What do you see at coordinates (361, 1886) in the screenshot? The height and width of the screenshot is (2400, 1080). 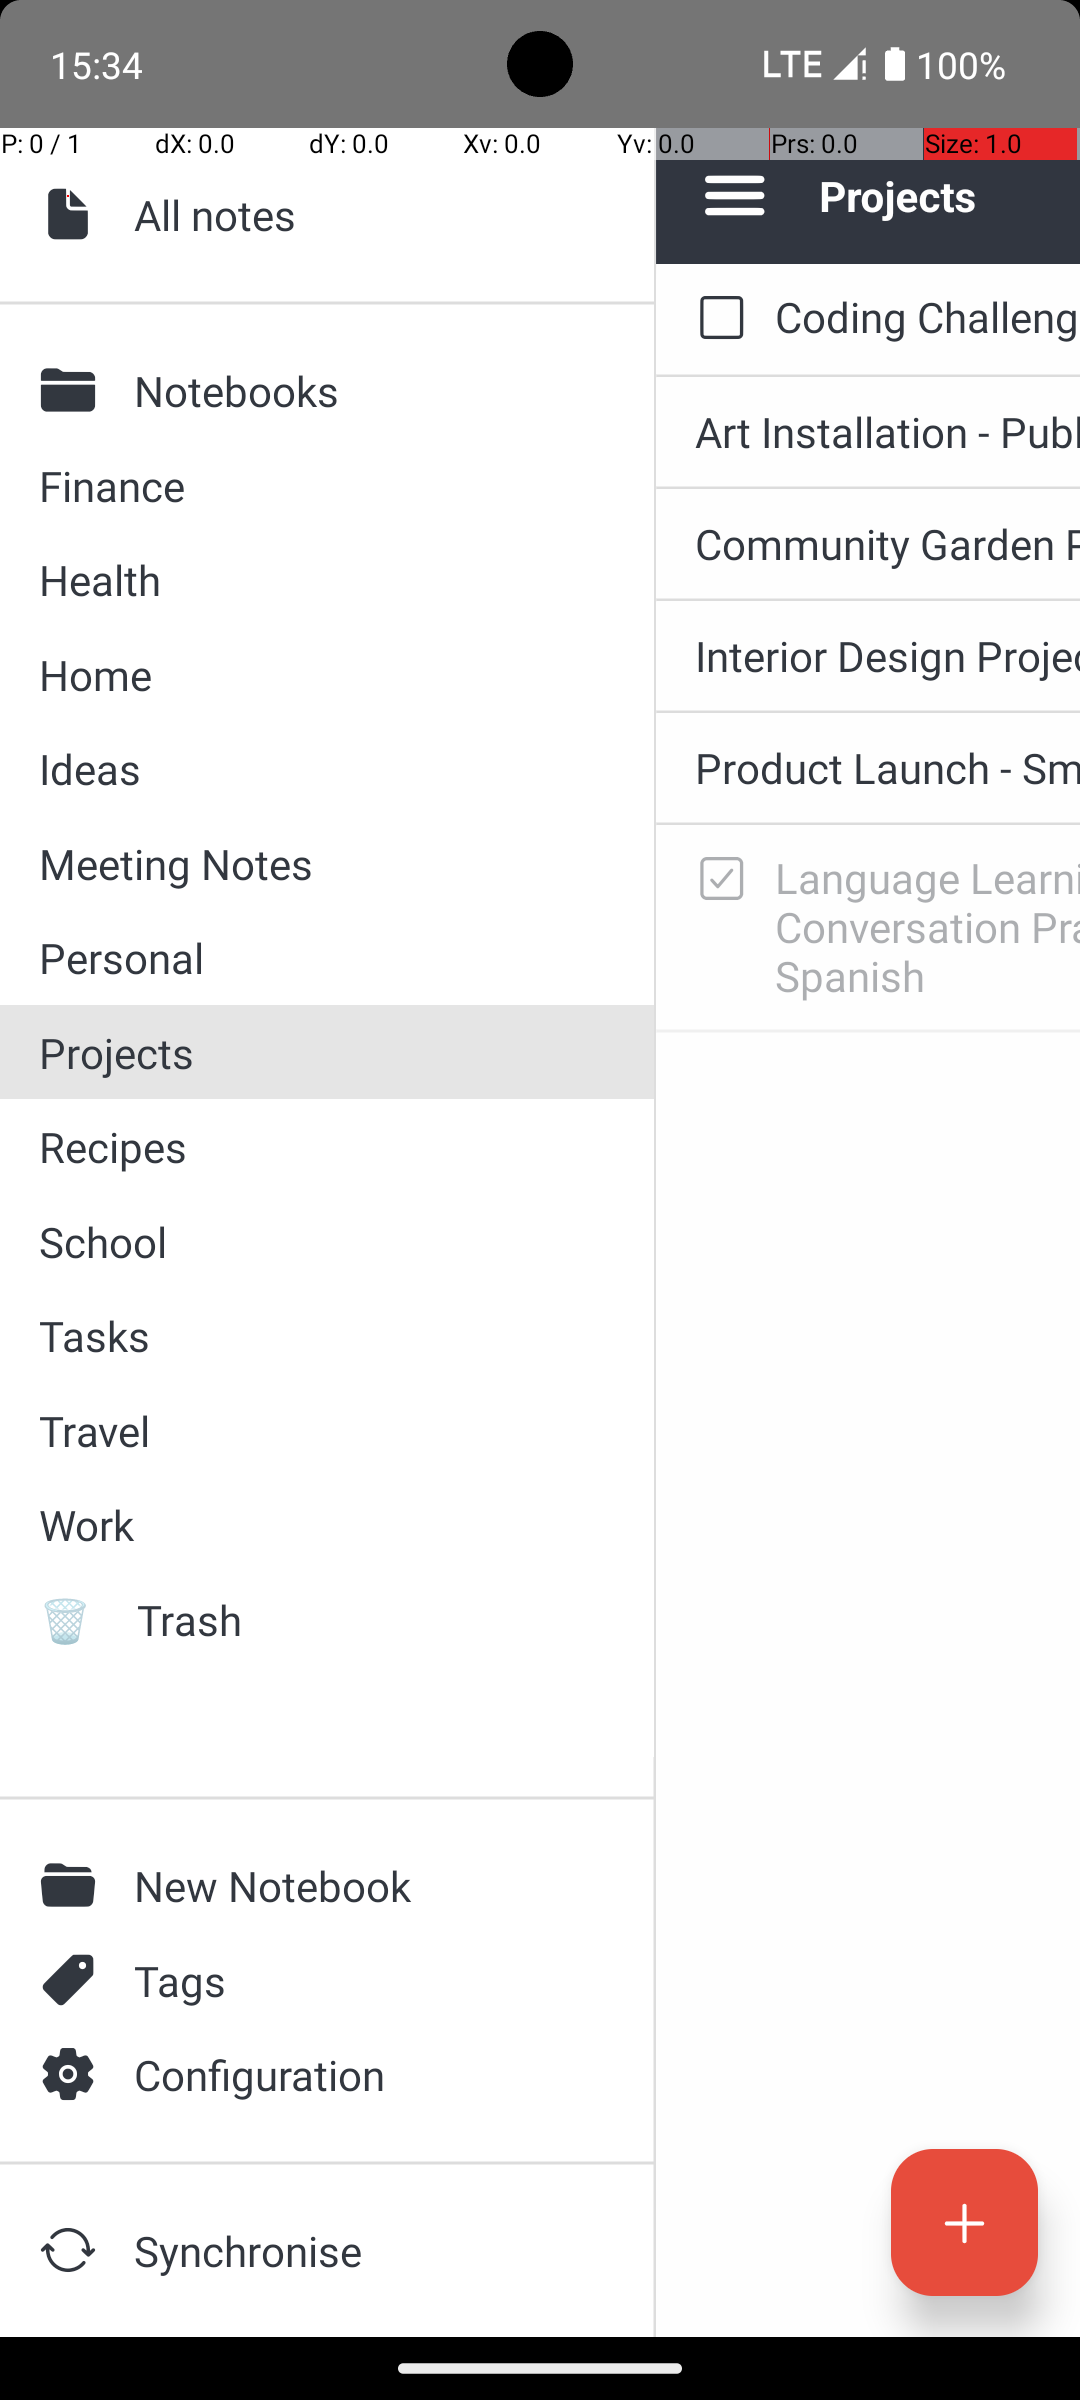 I see `New Notebook` at bounding box center [361, 1886].